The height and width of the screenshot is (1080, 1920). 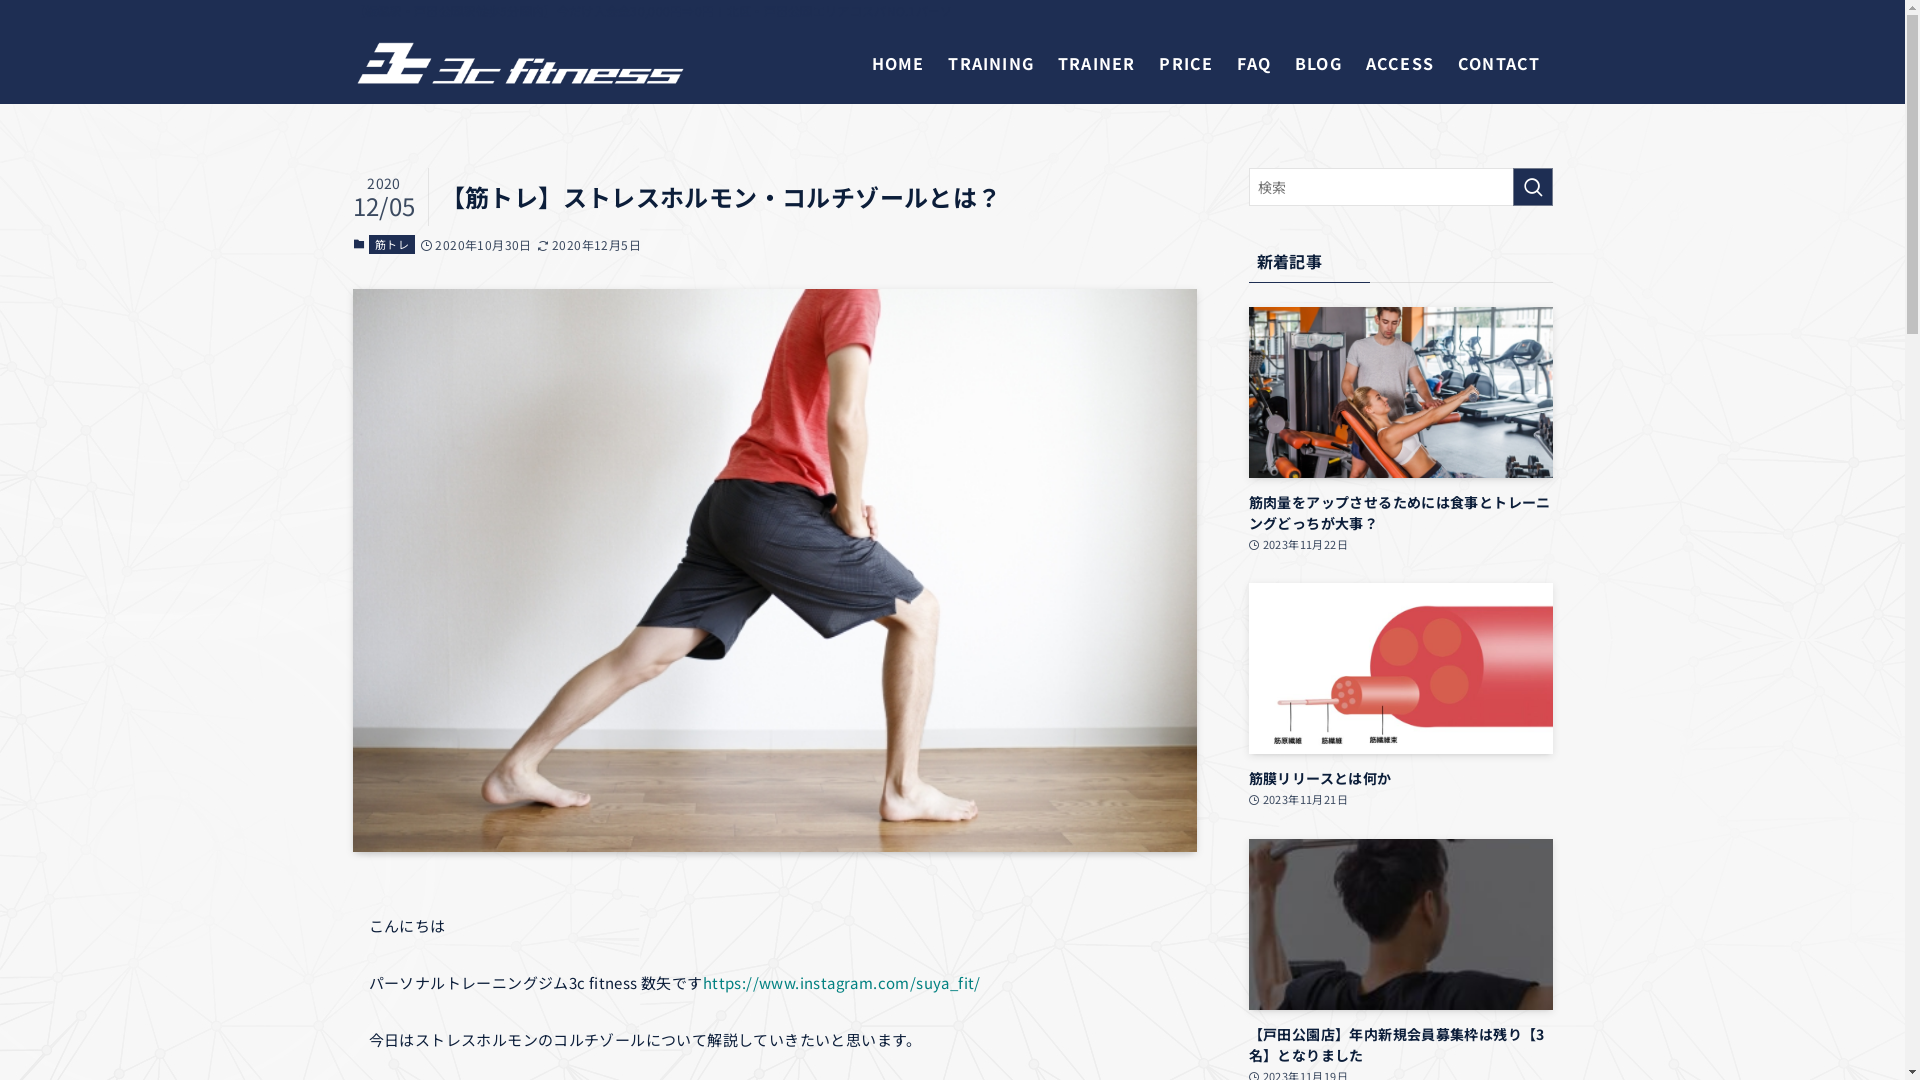 I want to click on PRICE, so click(x=1186, y=63).